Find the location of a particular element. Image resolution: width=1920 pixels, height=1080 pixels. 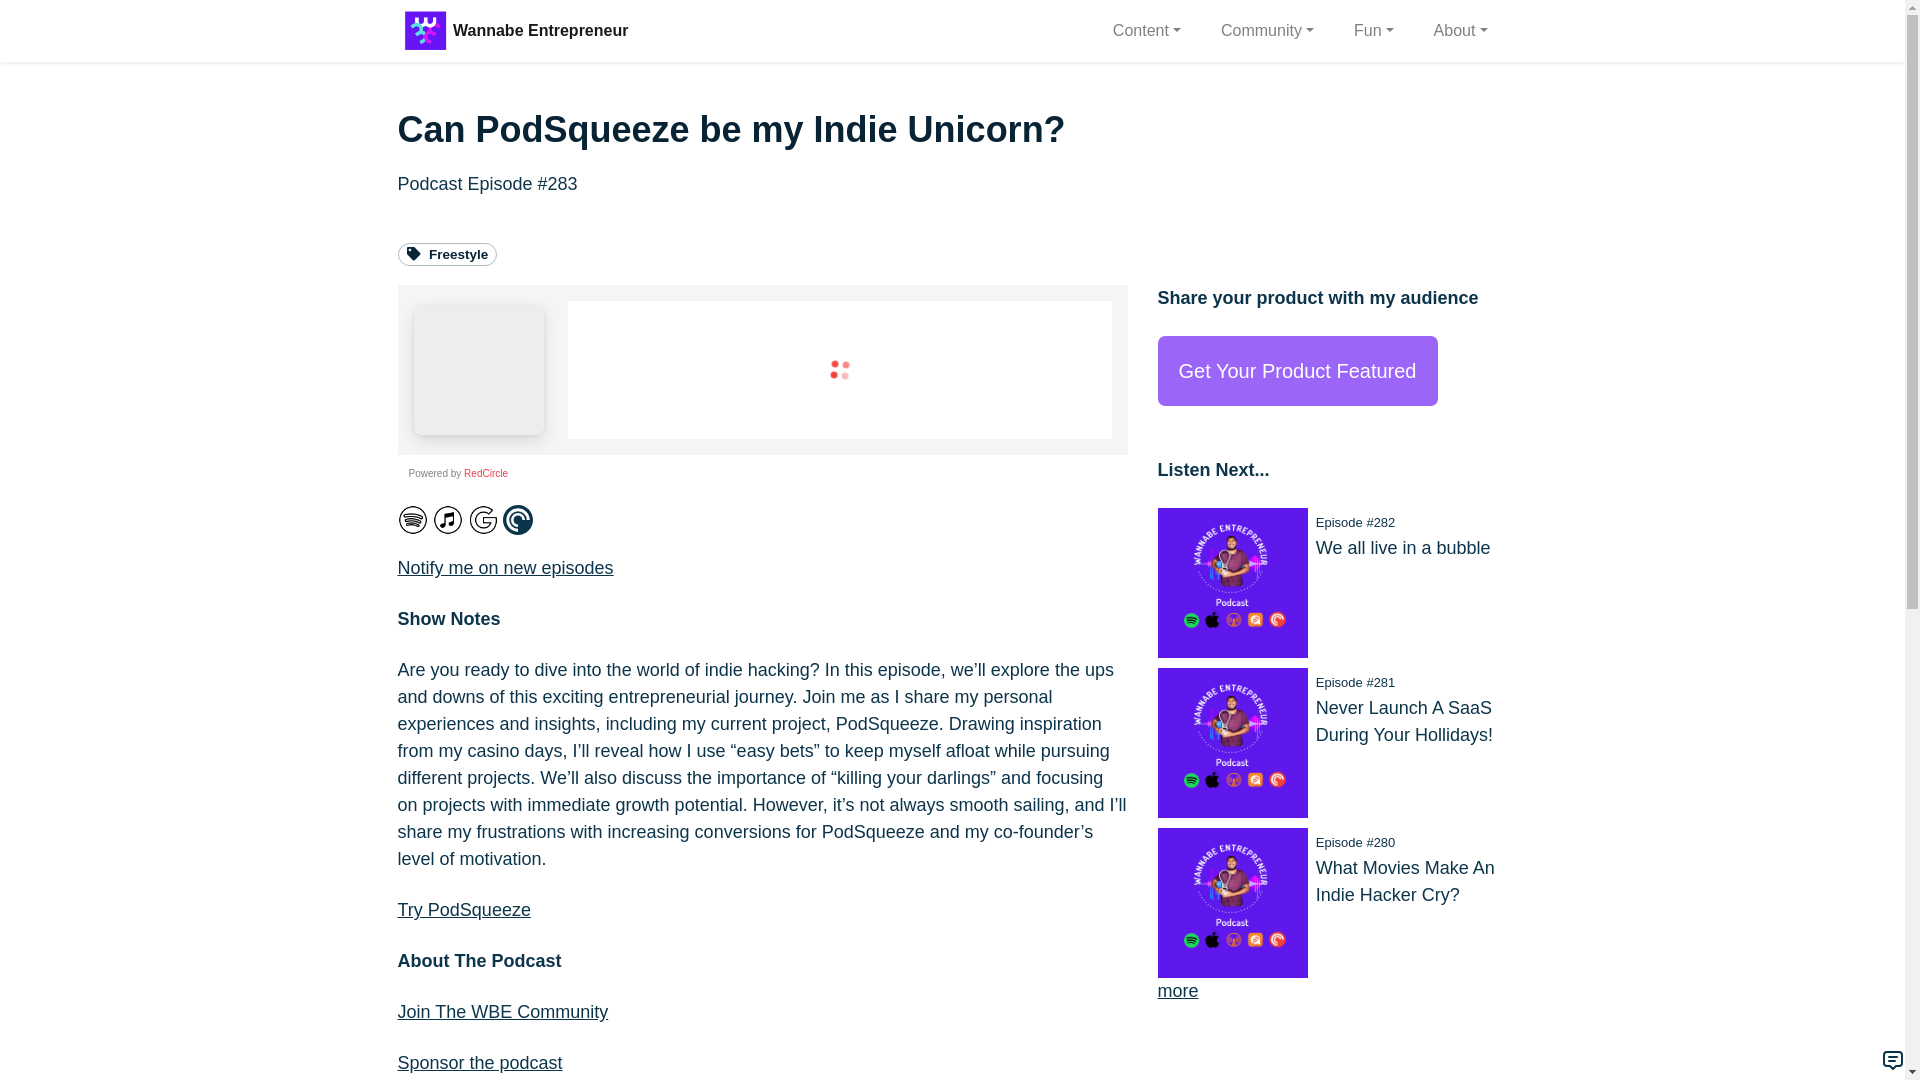

Join The WBE Community is located at coordinates (502, 1012).